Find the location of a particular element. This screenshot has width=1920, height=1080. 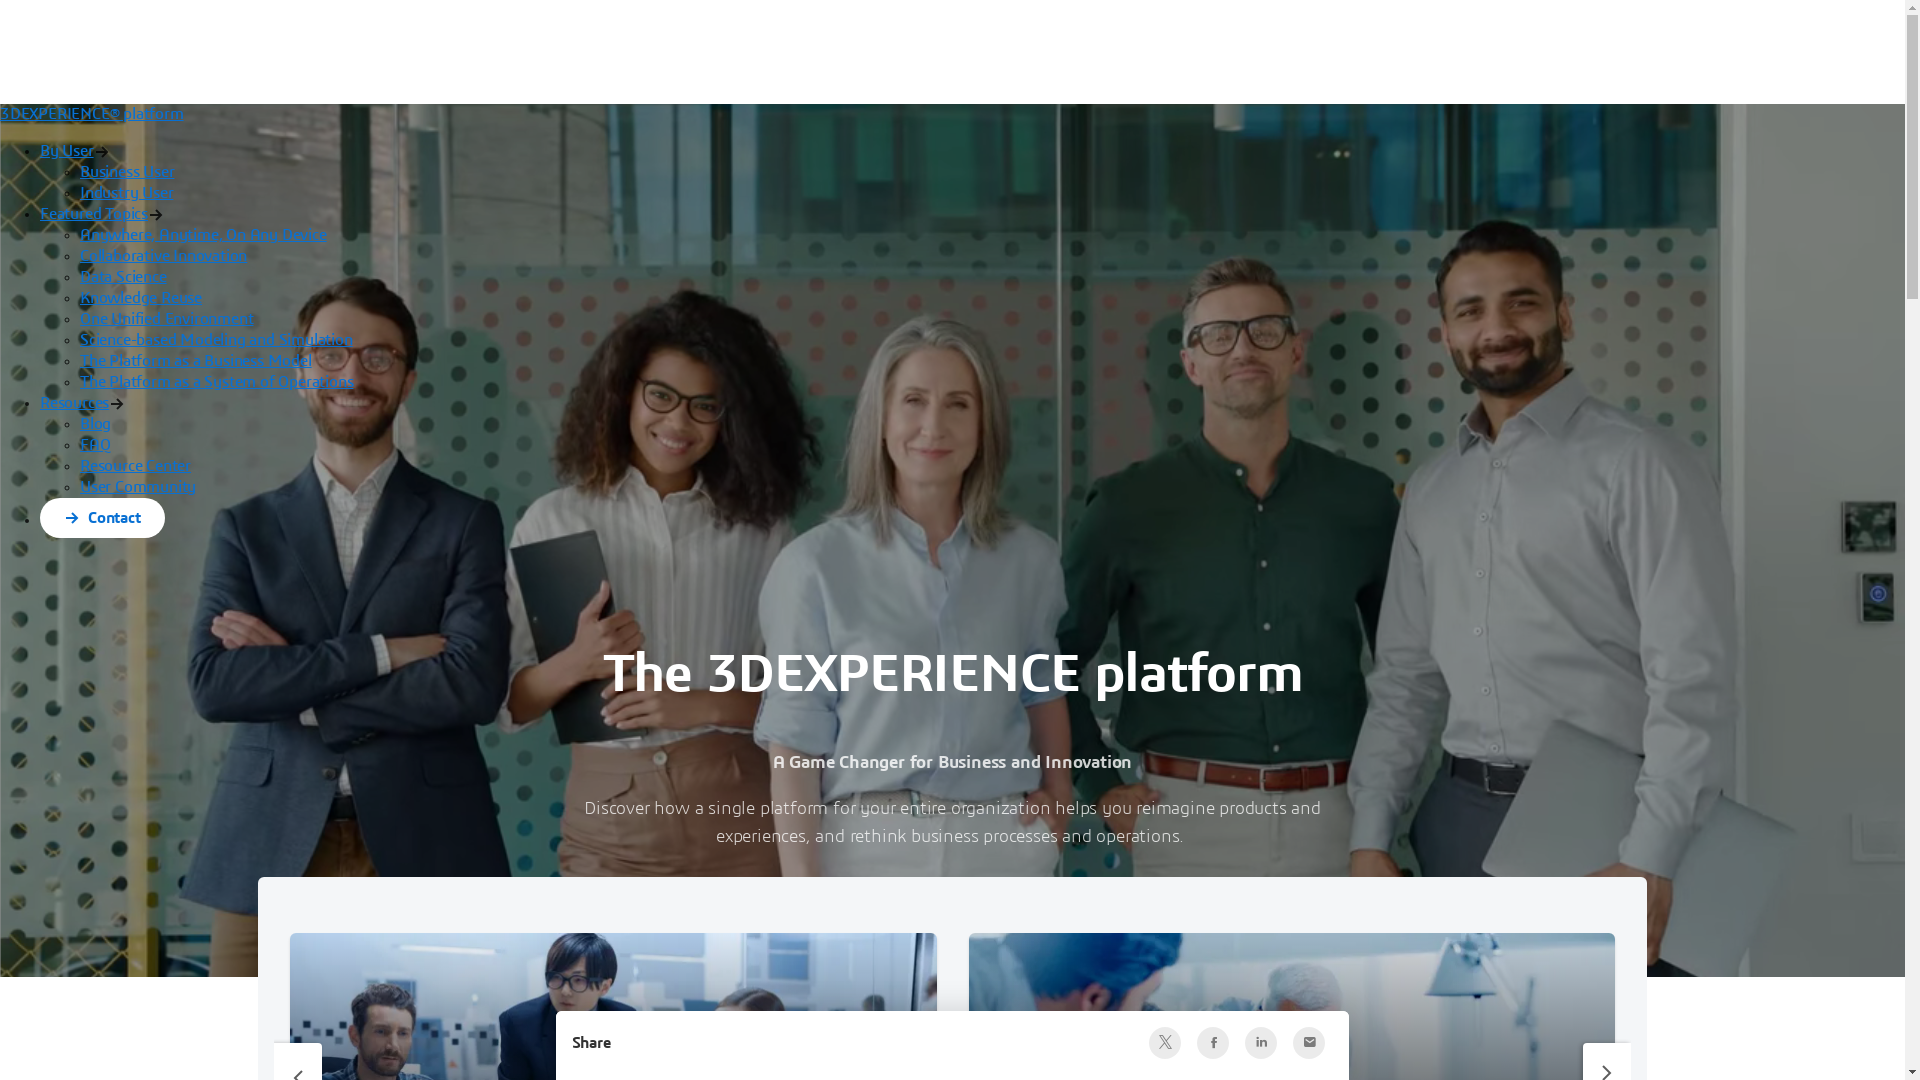

Knowledge Reuse is located at coordinates (141, 298).